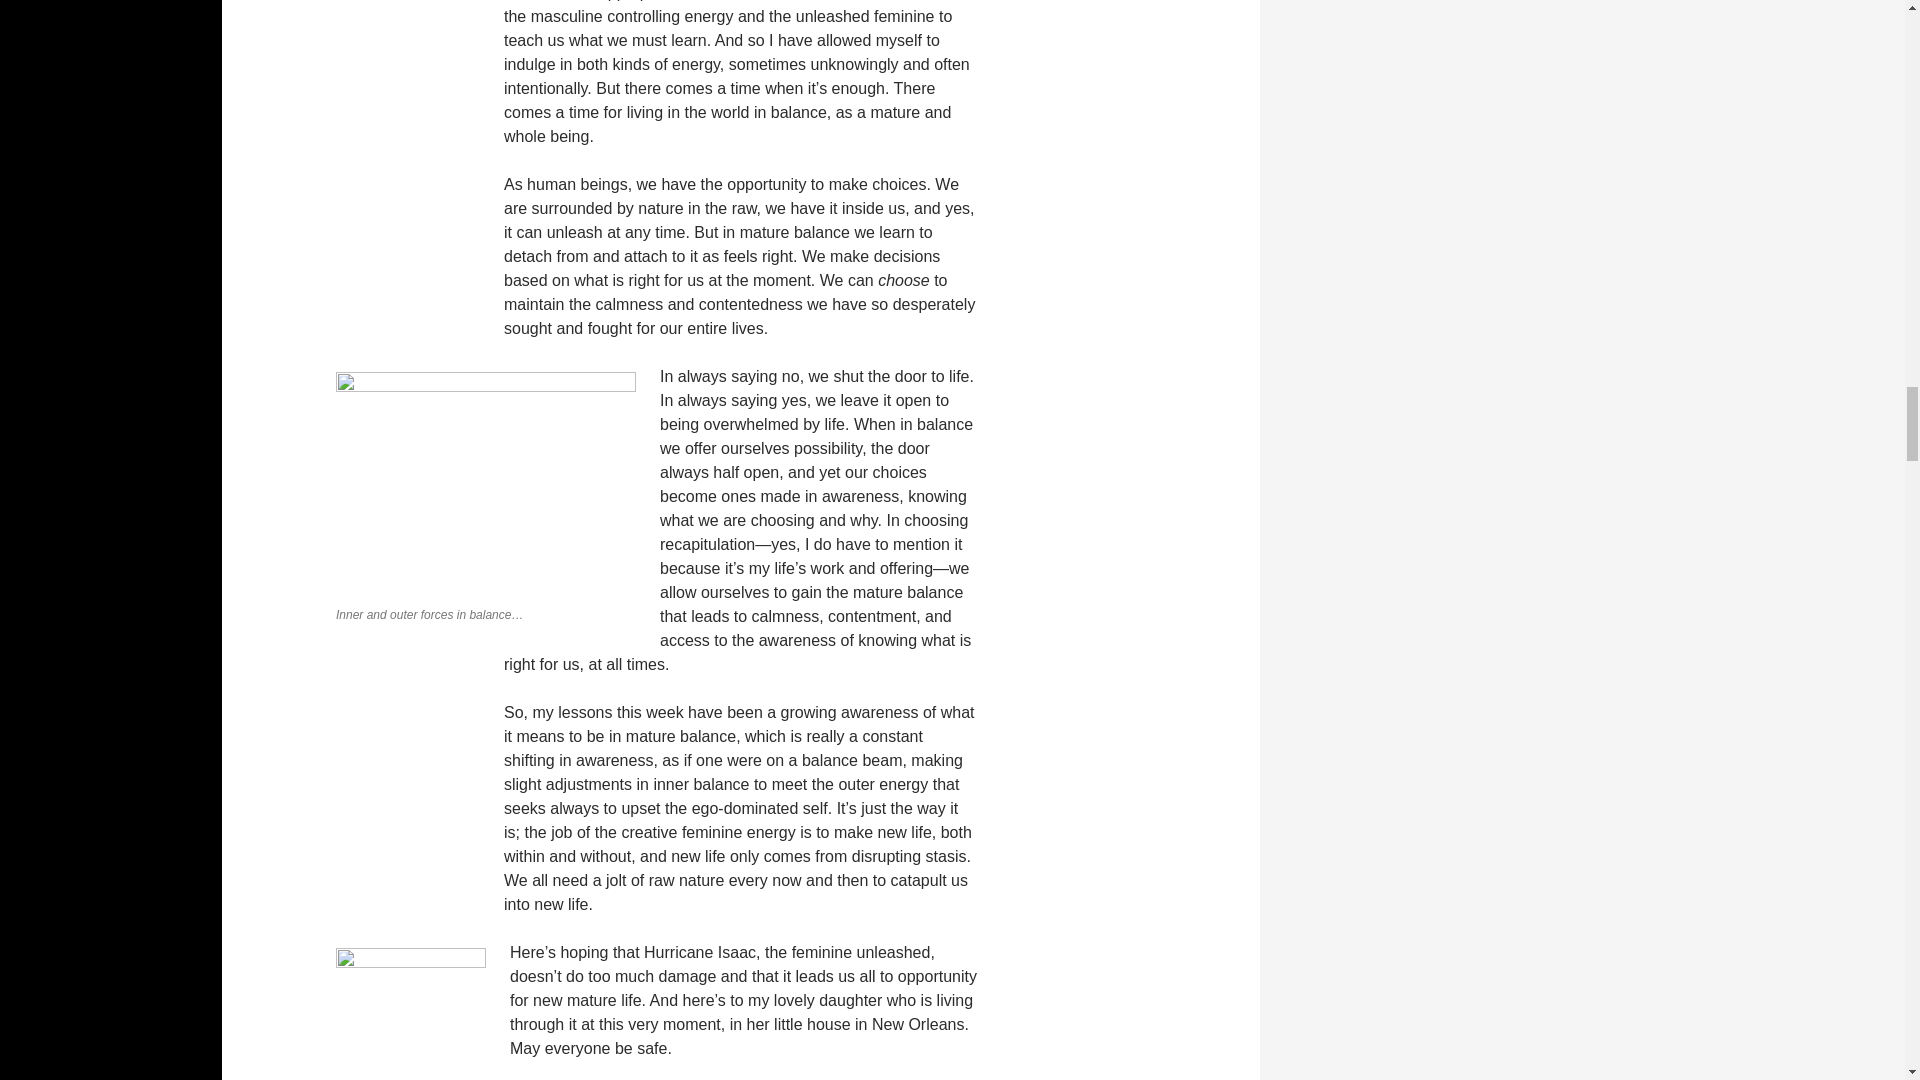 The width and height of the screenshot is (1920, 1080). Describe the element at coordinates (486, 484) in the screenshot. I see `Photo by Jan` at that location.